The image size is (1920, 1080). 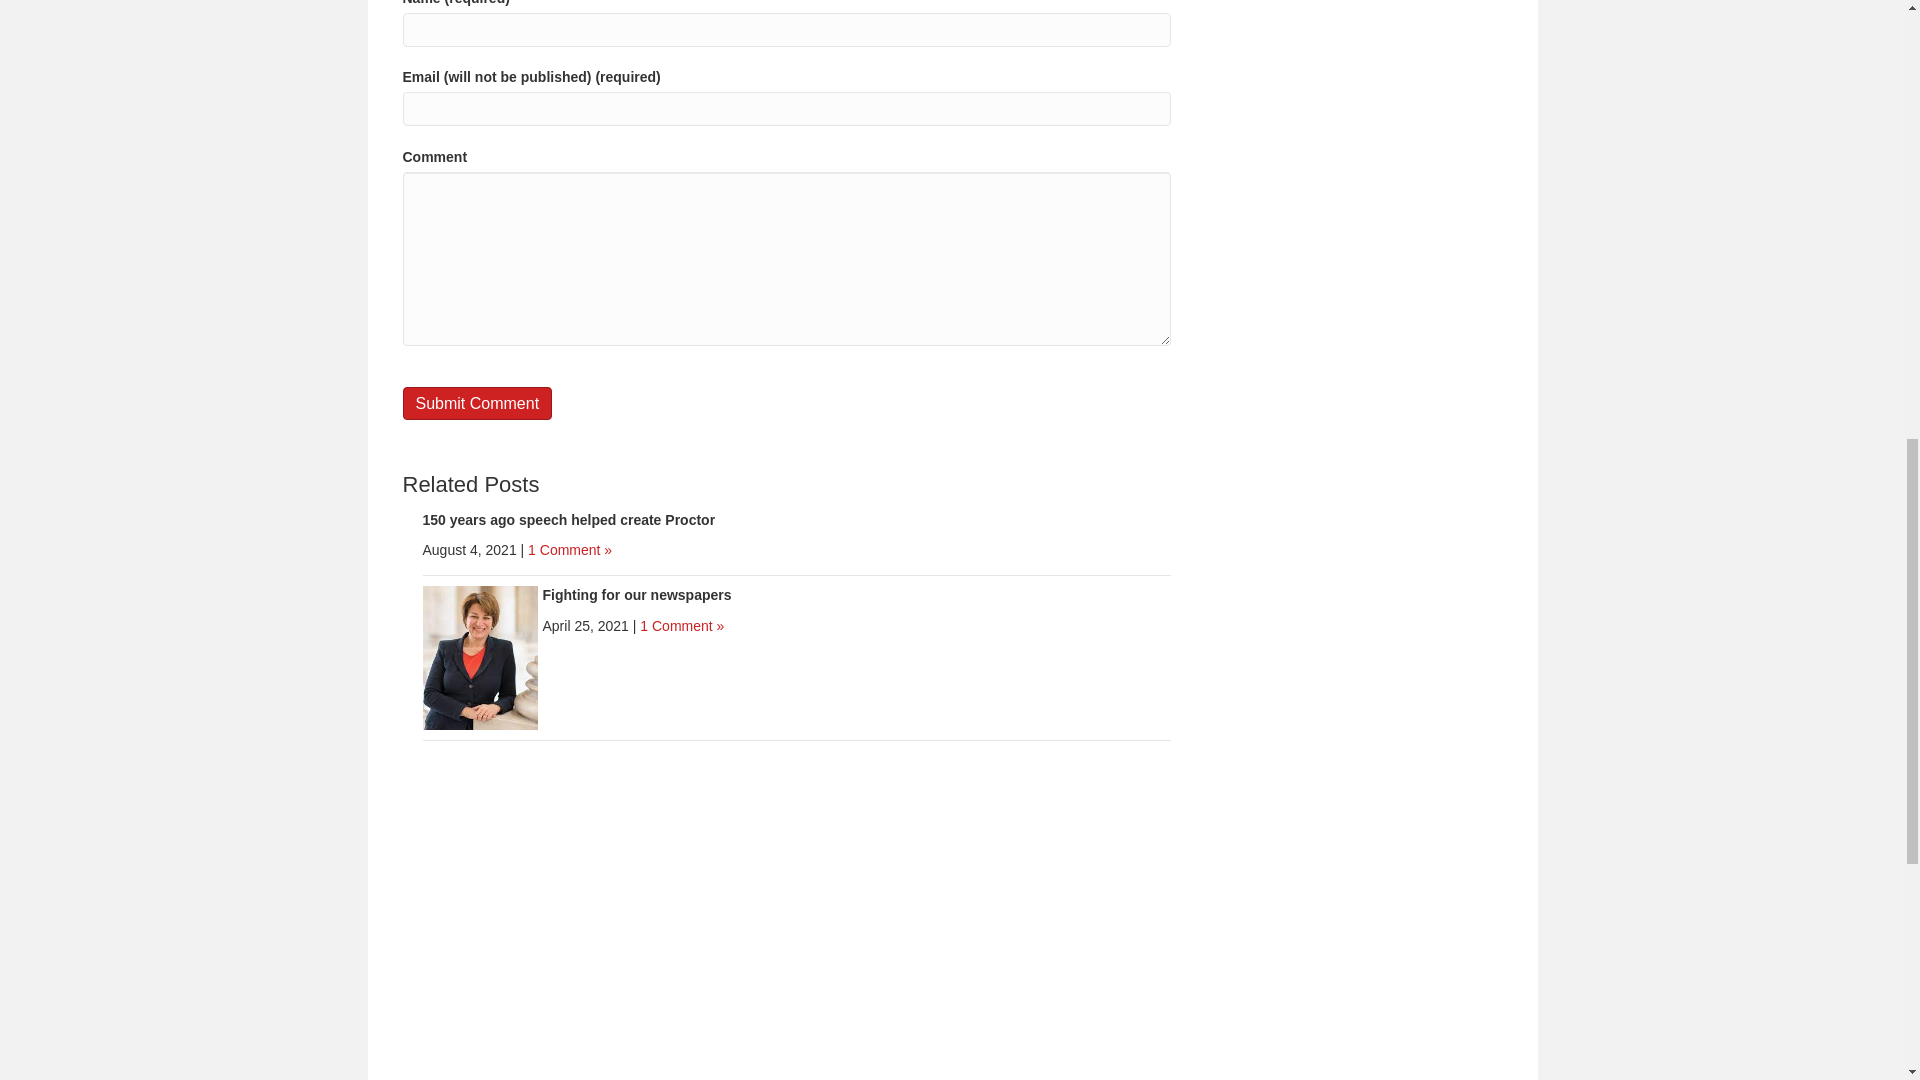 I want to click on Fighting for our newspapers, so click(x=636, y=594).